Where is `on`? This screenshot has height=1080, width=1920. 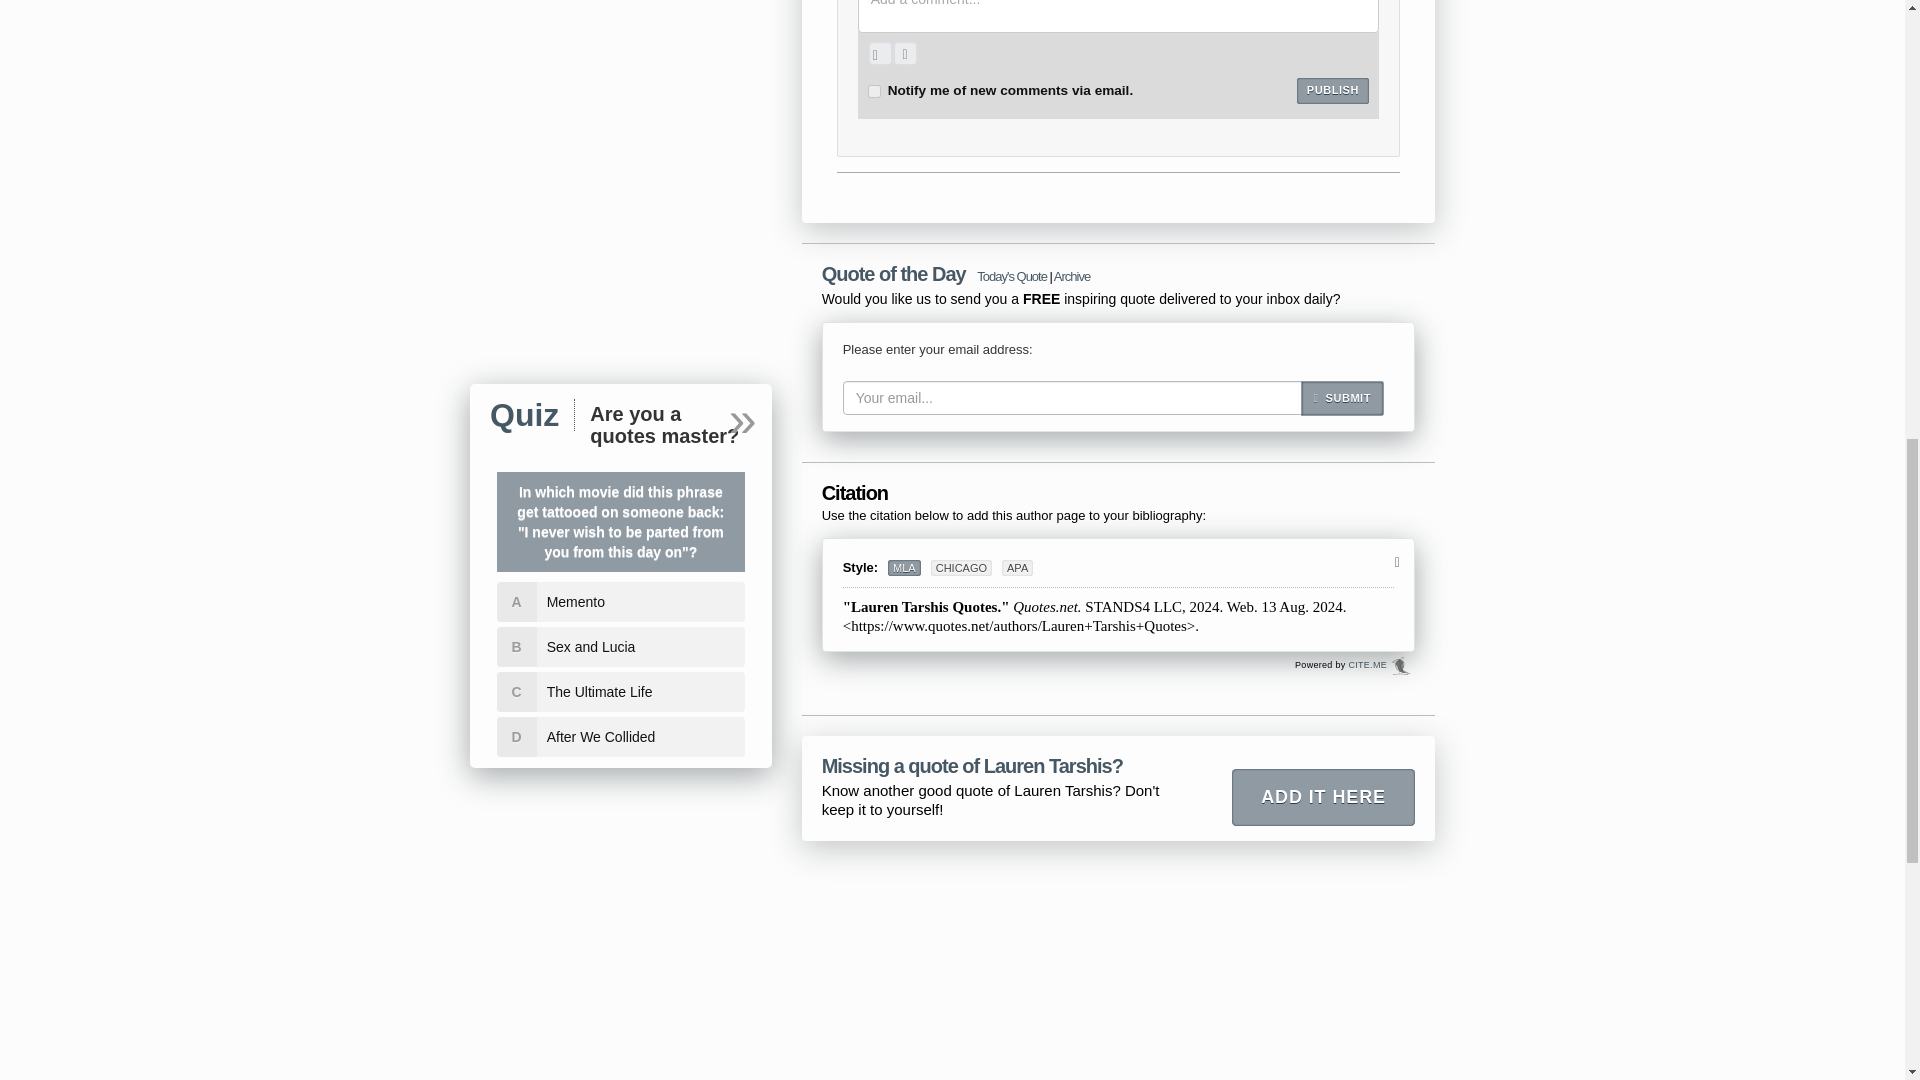 on is located at coordinates (874, 92).